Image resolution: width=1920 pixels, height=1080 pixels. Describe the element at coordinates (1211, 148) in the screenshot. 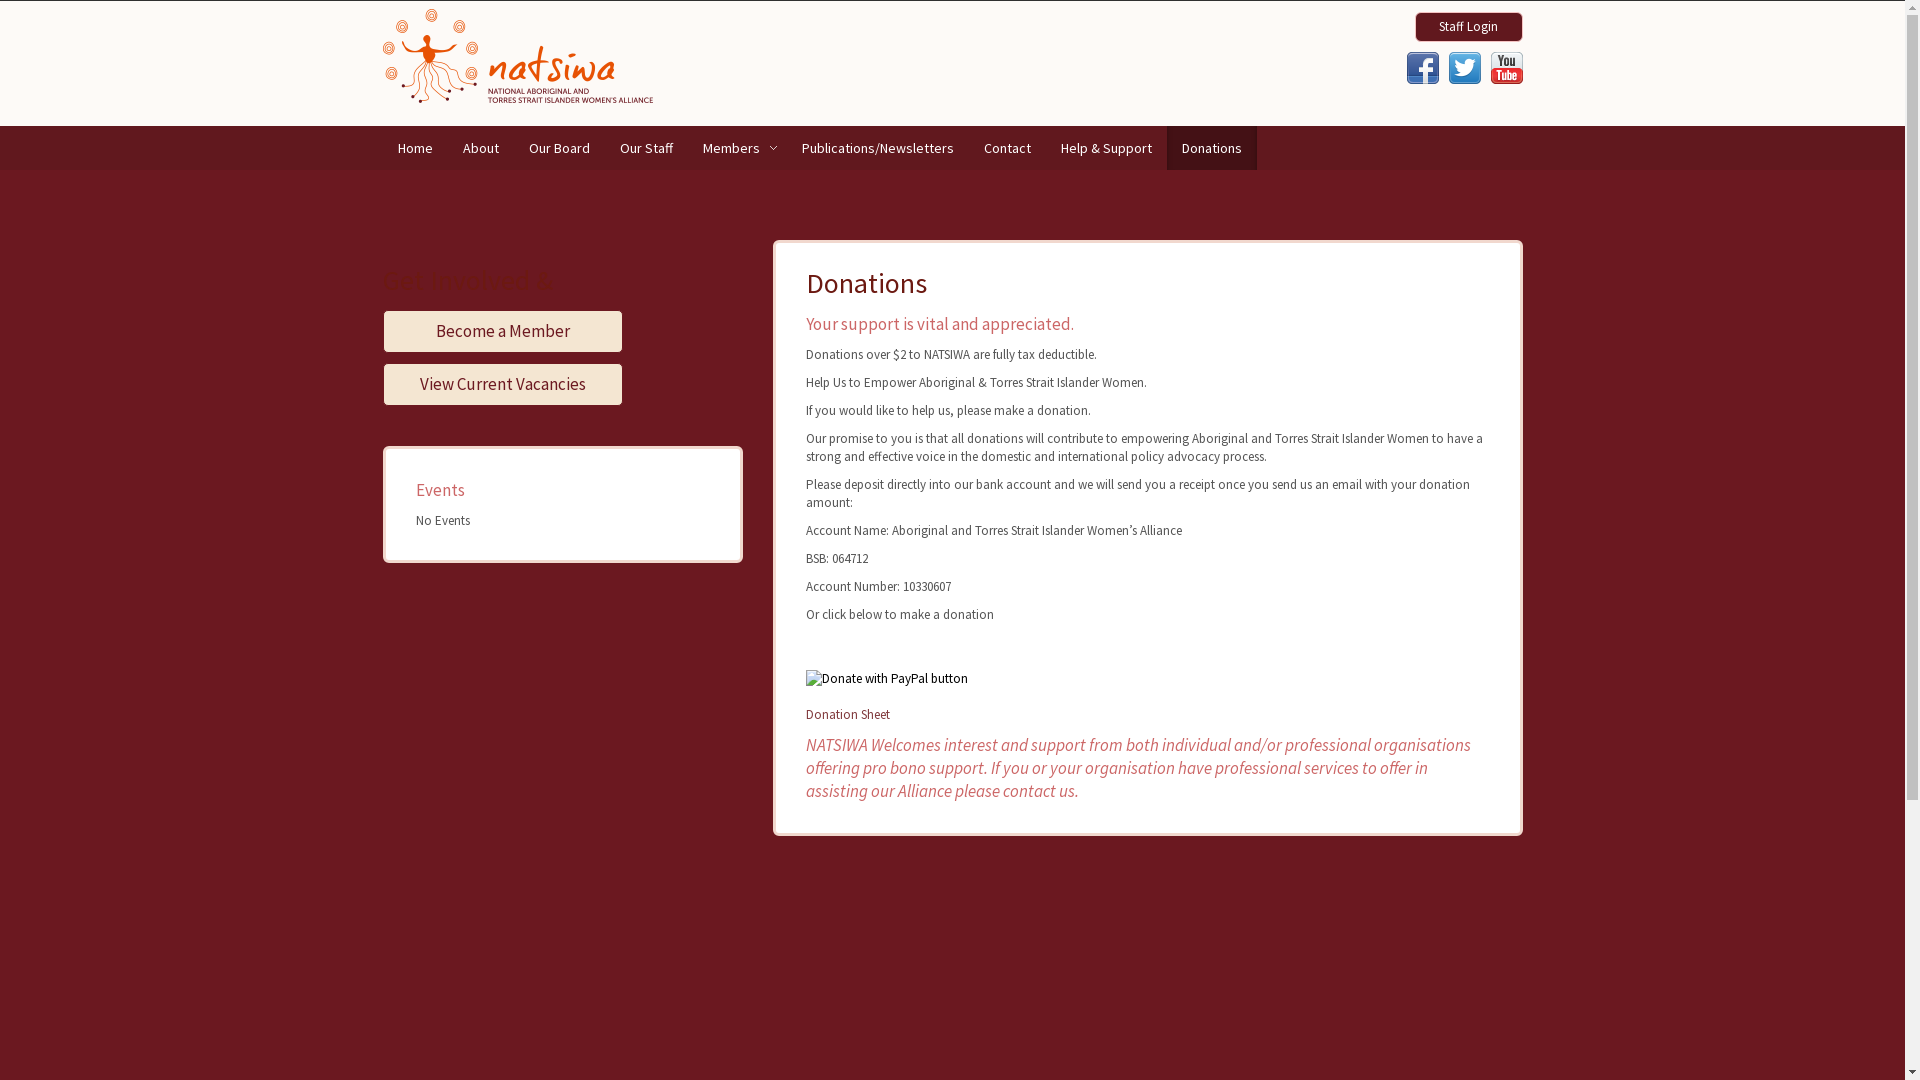

I see `Donations` at that location.